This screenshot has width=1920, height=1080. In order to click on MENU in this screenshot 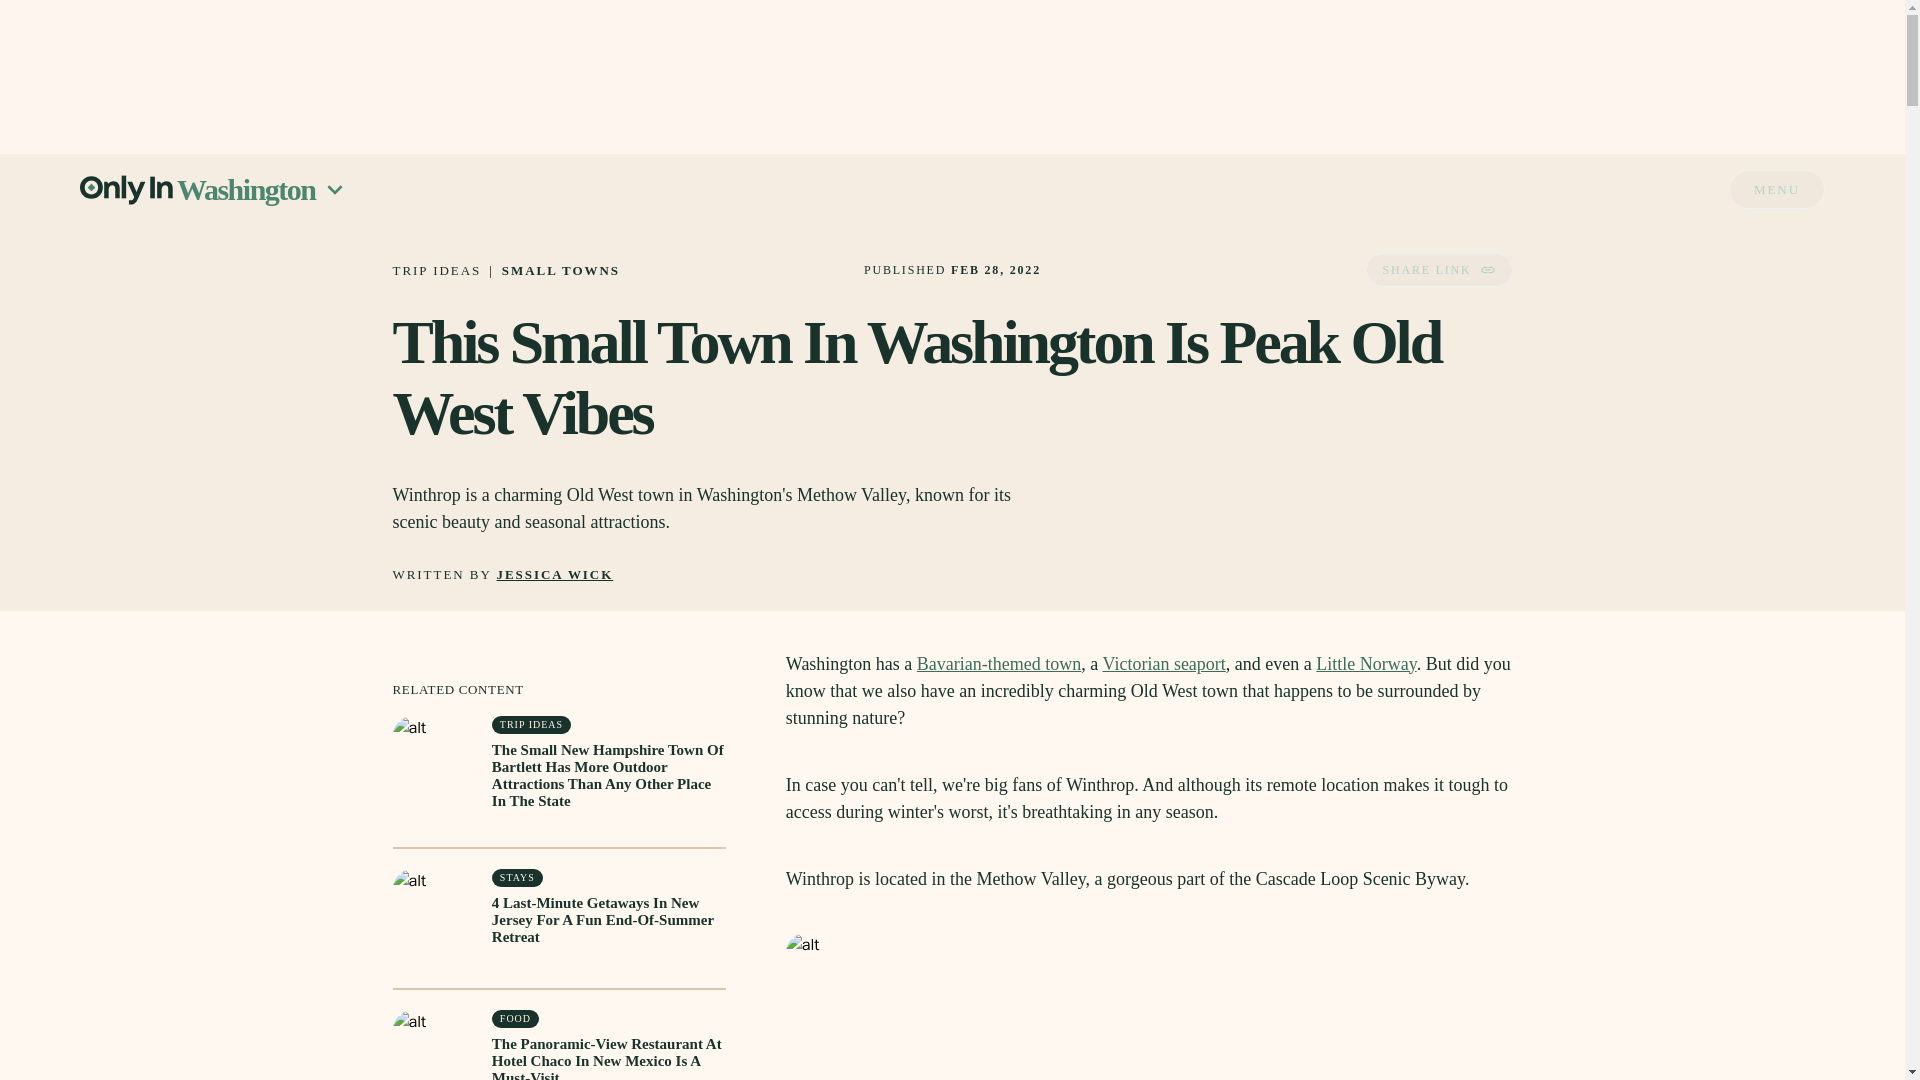, I will do `click(1777, 189)`.